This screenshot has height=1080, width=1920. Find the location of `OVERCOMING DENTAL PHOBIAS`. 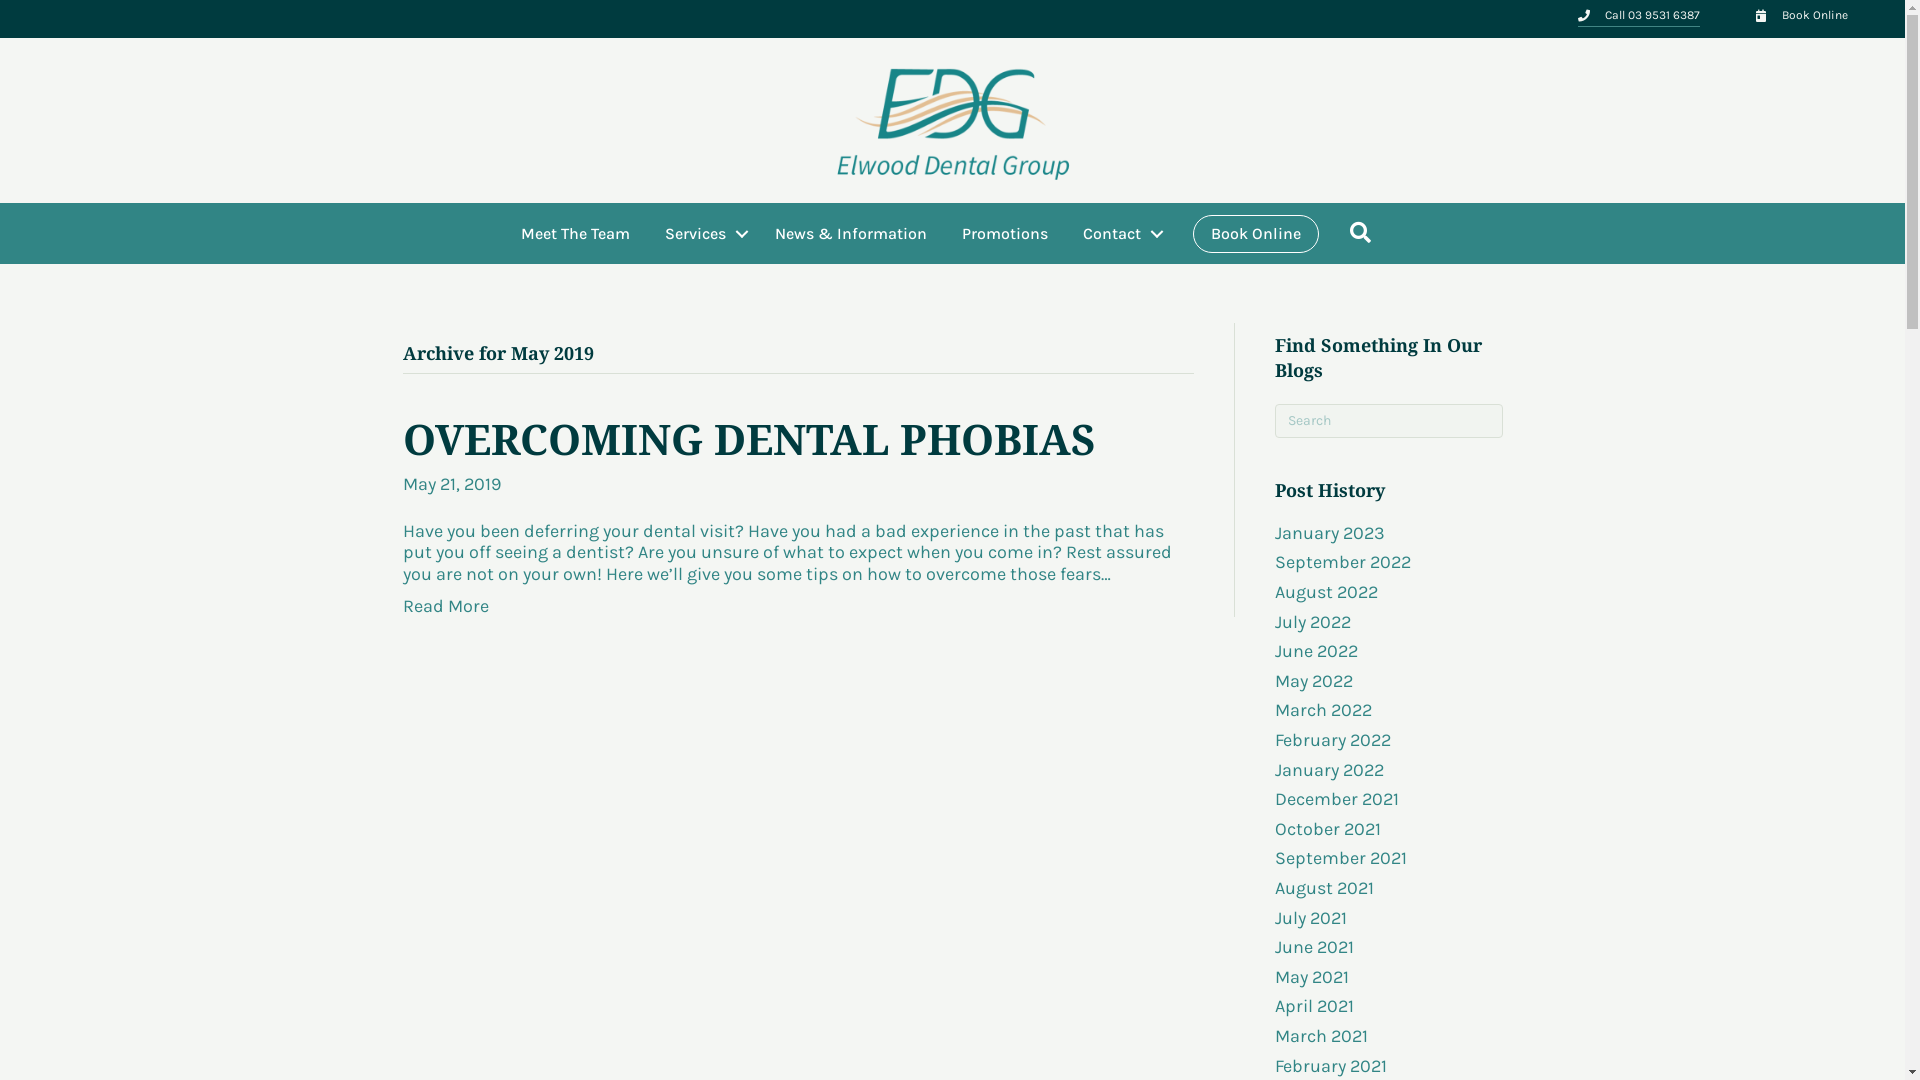

OVERCOMING DENTAL PHOBIAS is located at coordinates (748, 438).